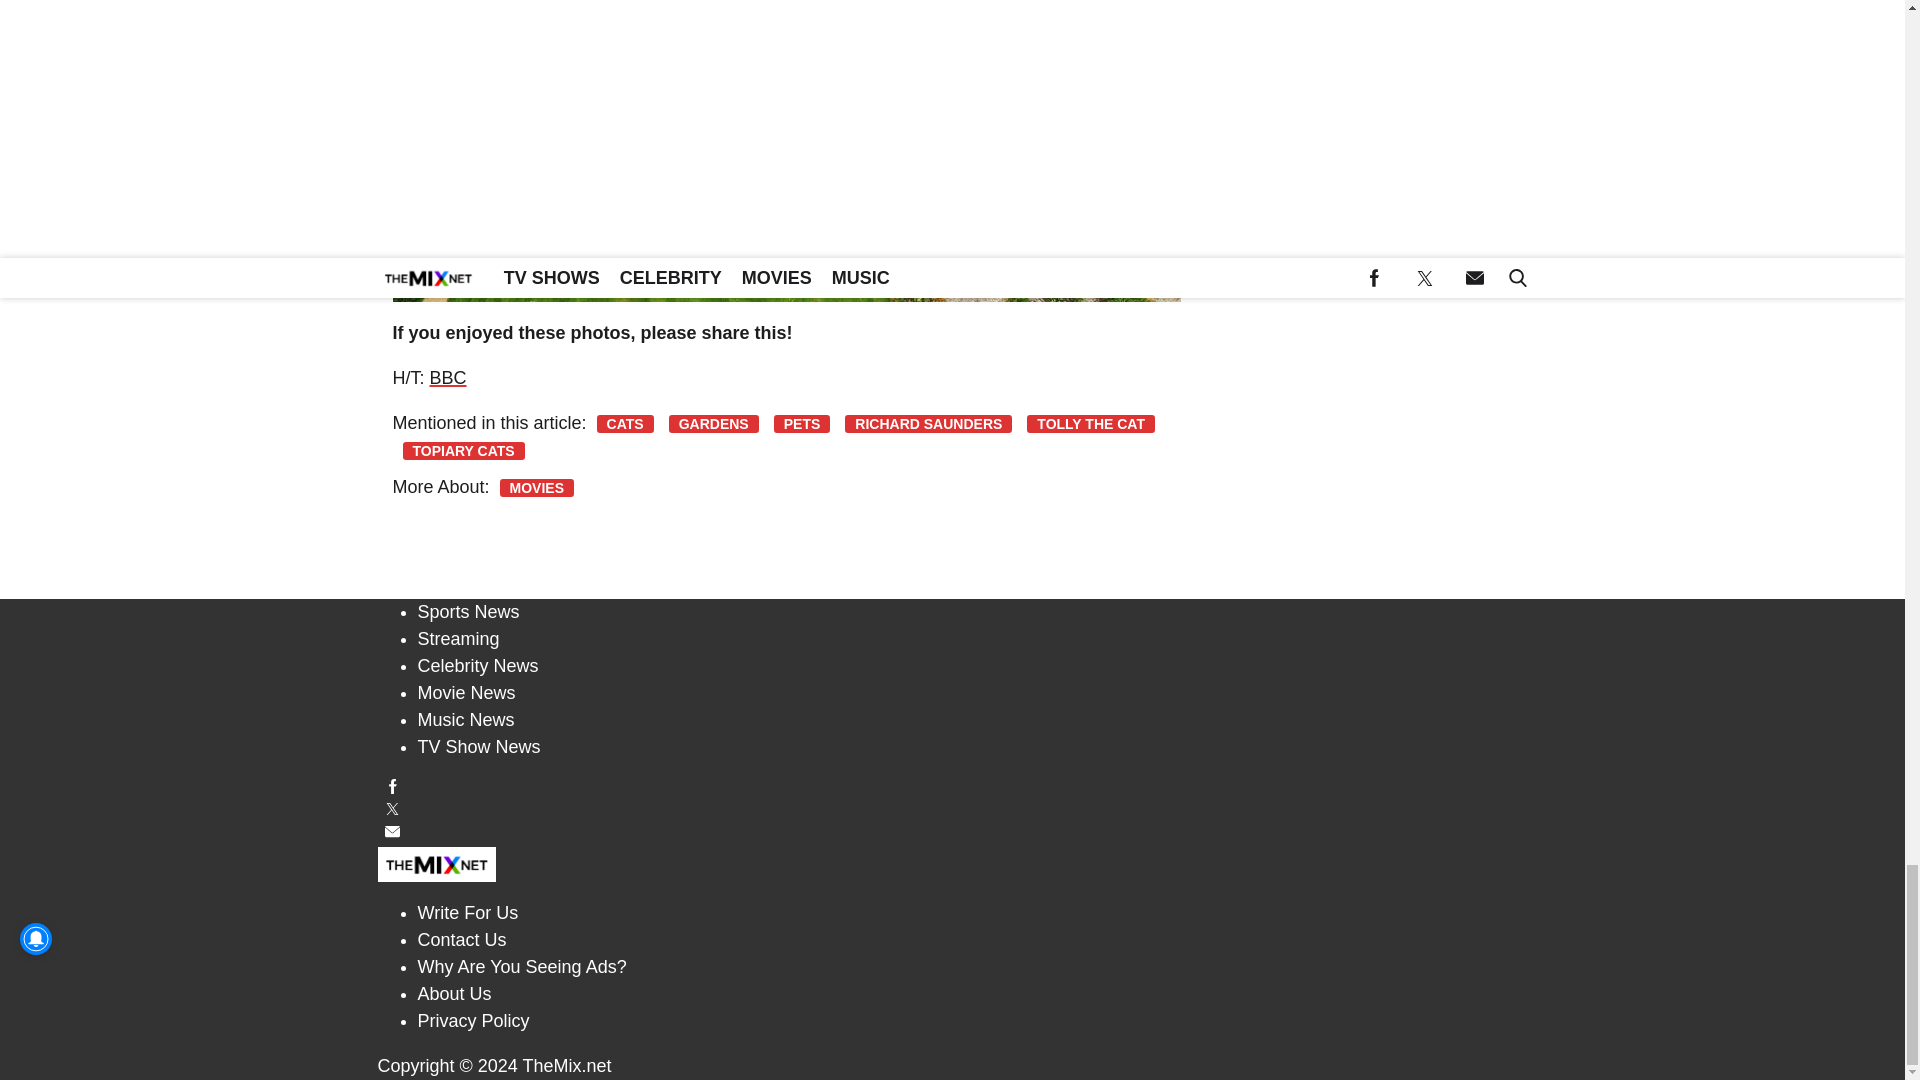  What do you see at coordinates (536, 488) in the screenshot?
I see `MOVIES` at bounding box center [536, 488].